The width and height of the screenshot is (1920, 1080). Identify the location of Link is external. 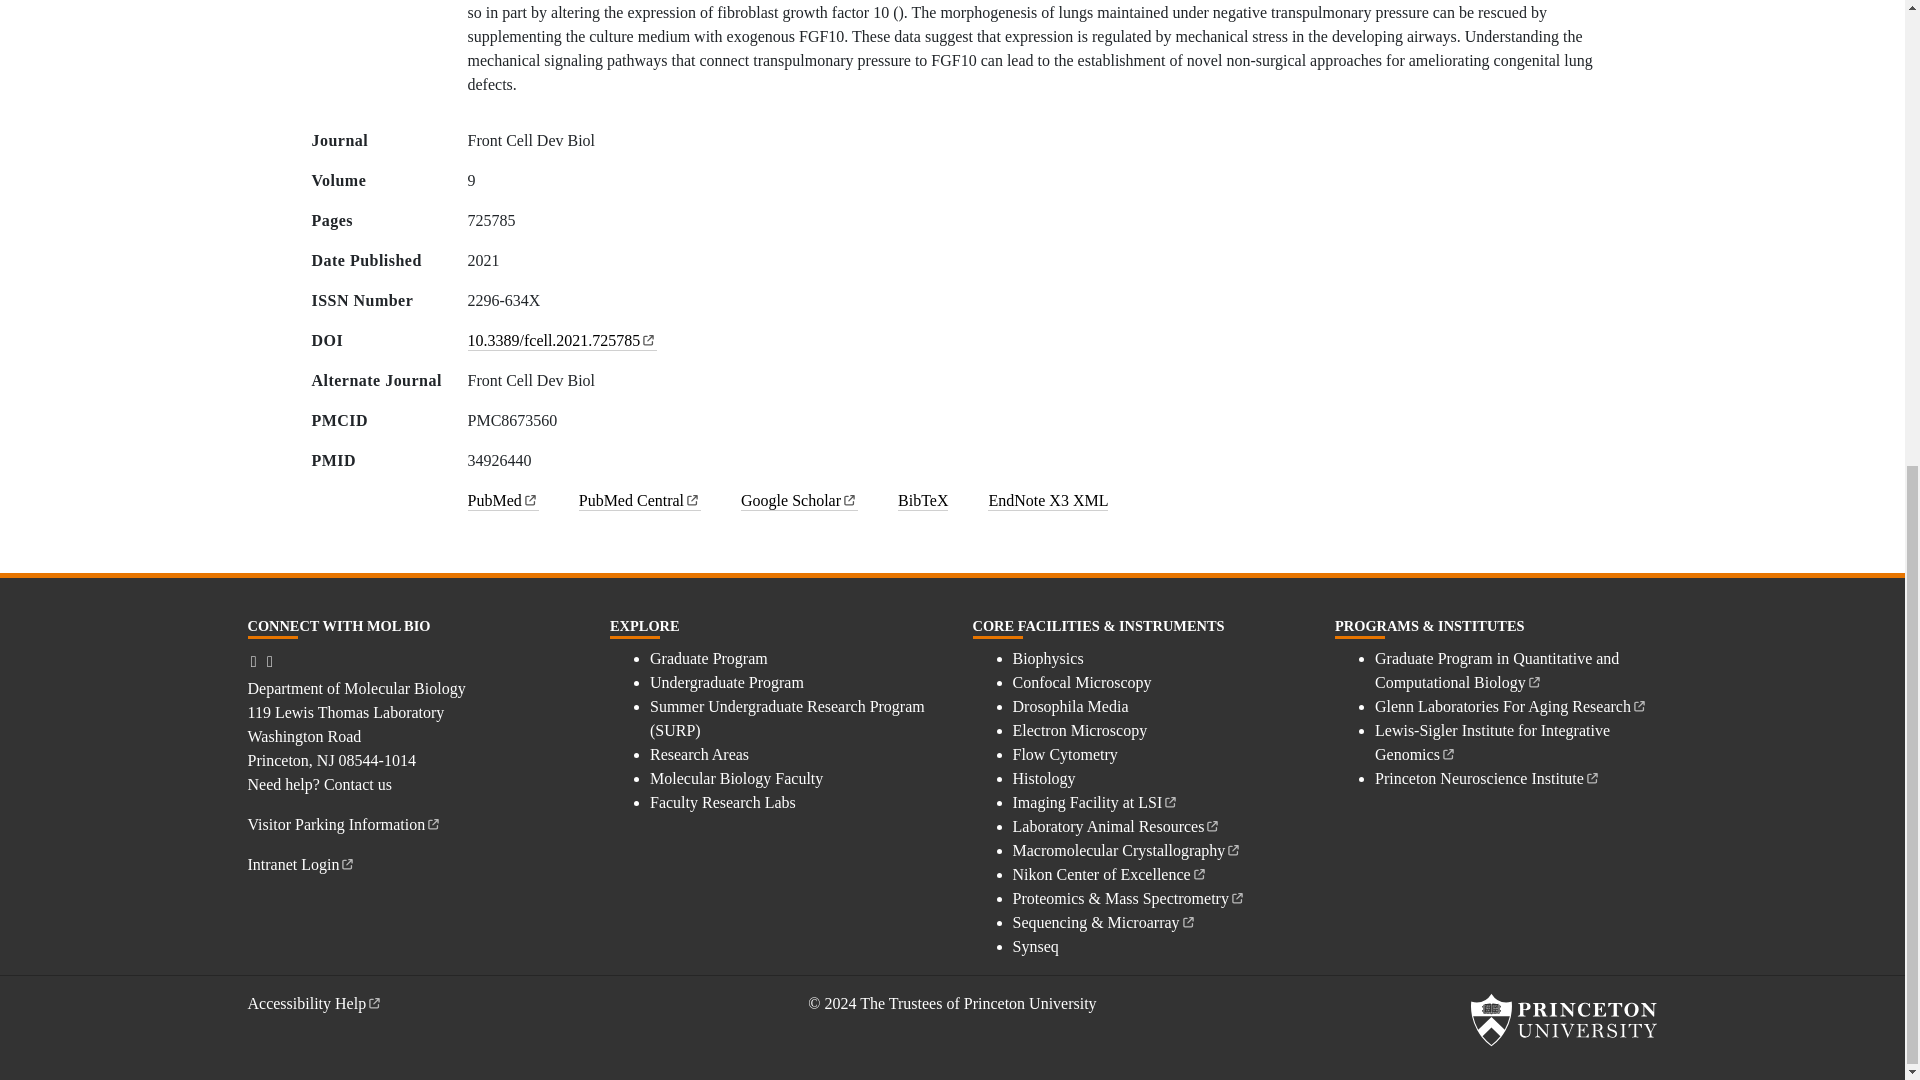
(530, 498).